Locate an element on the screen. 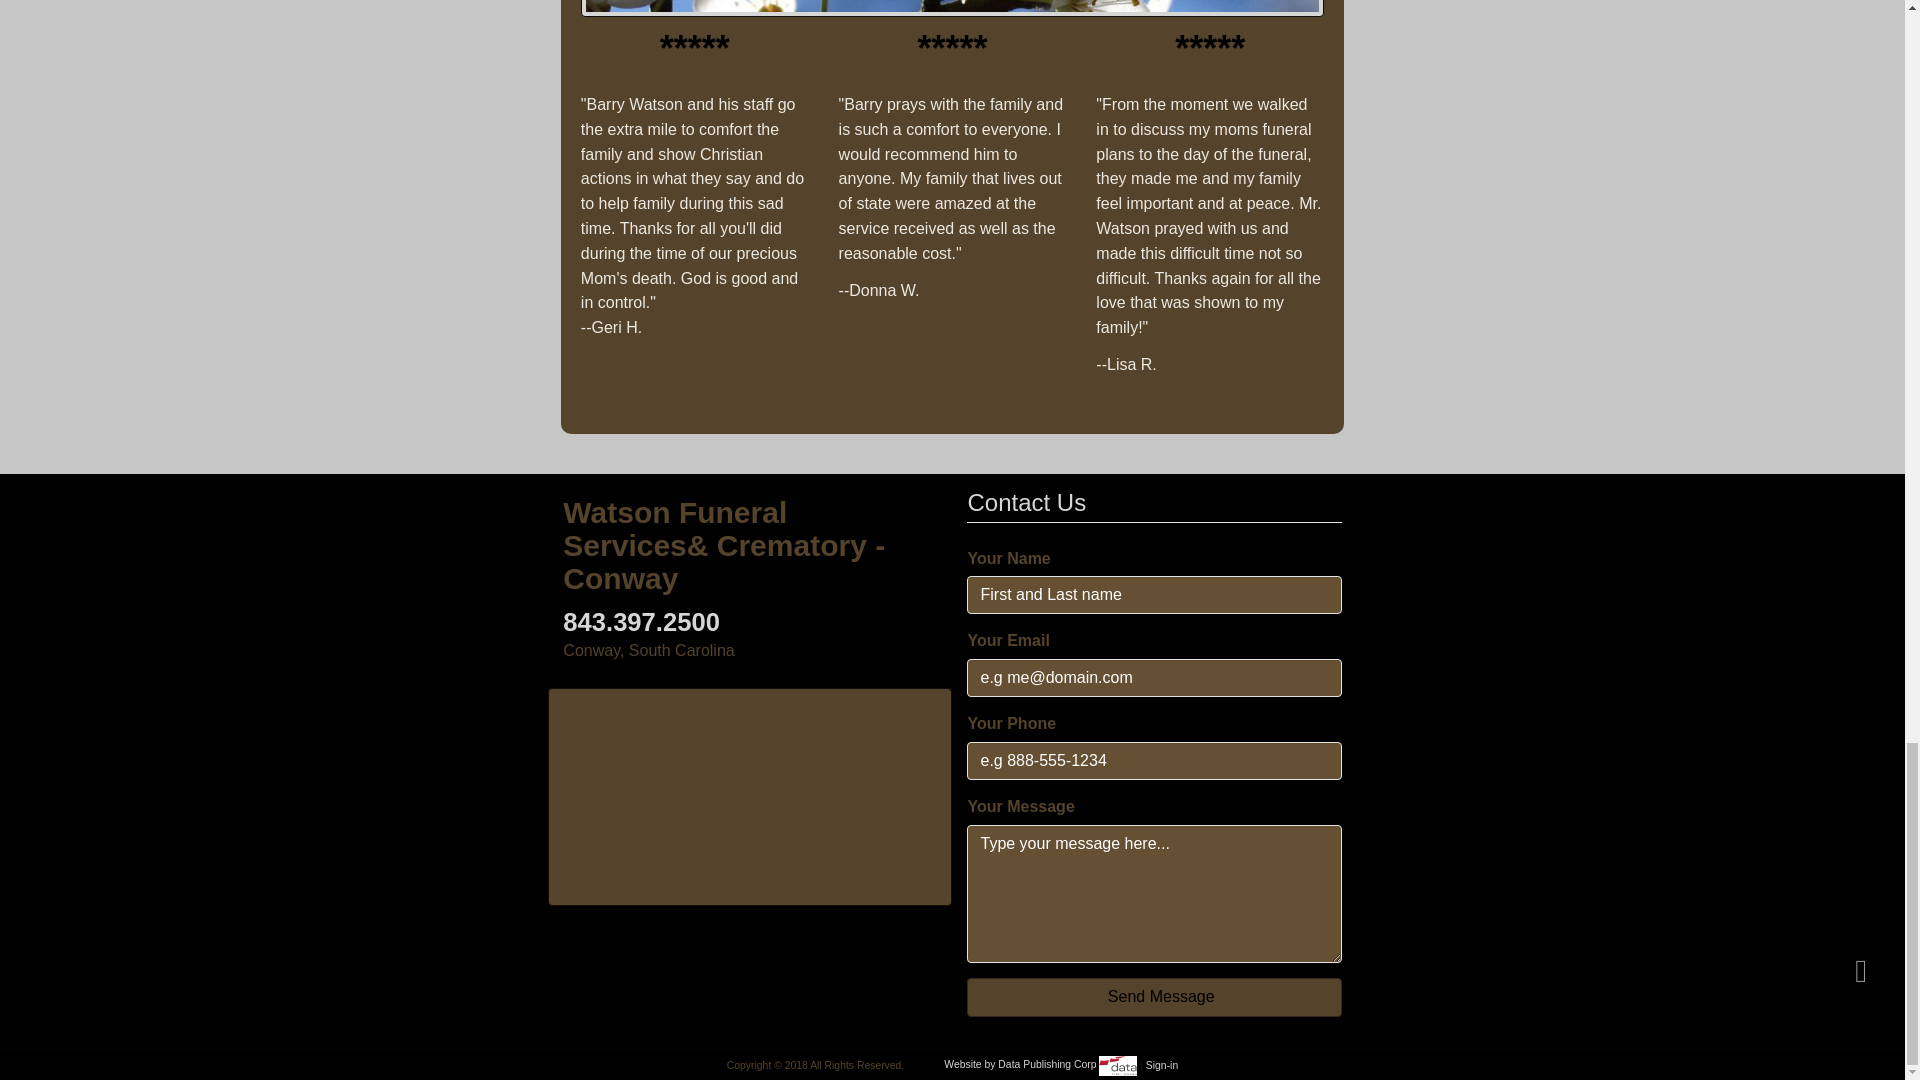 The width and height of the screenshot is (1920, 1080).   Send Message is located at coordinates (1154, 998).